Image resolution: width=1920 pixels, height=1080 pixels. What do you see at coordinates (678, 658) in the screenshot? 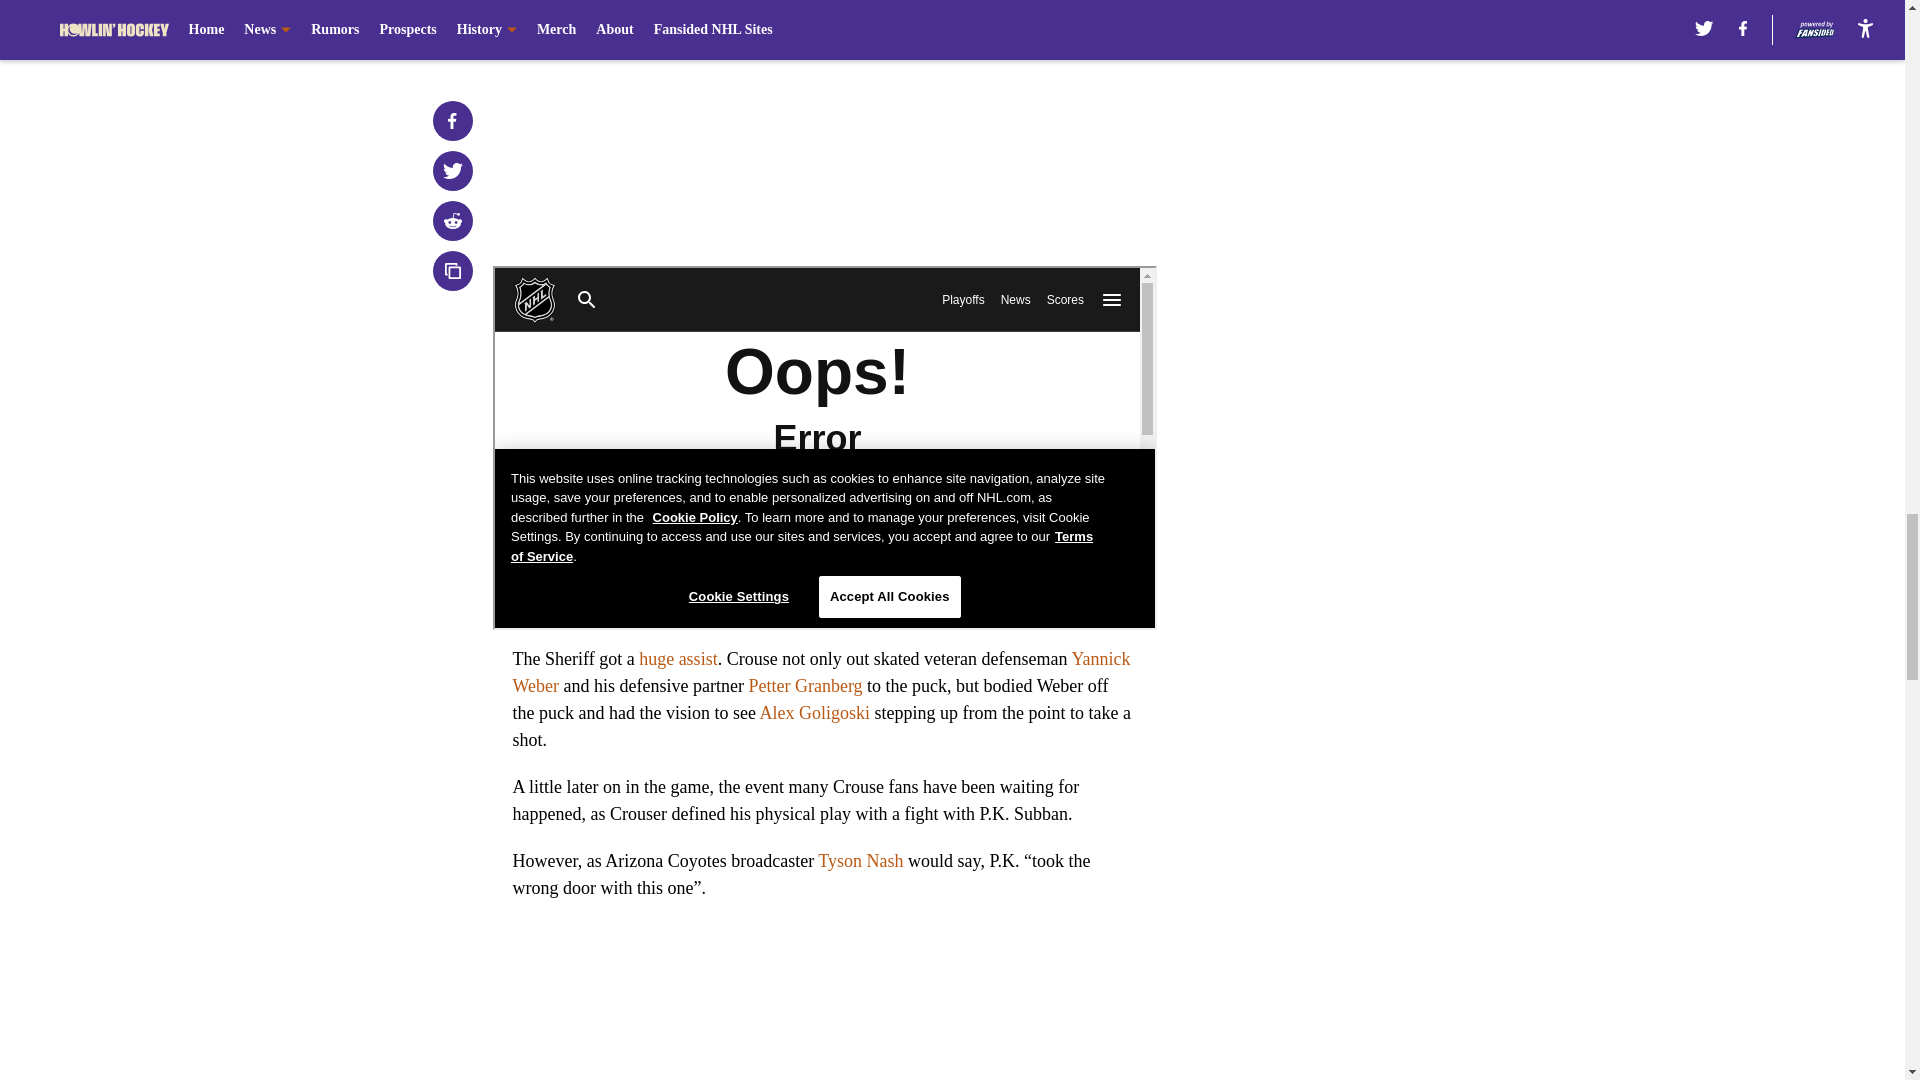
I see `huge assist` at bounding box center [678, 658].